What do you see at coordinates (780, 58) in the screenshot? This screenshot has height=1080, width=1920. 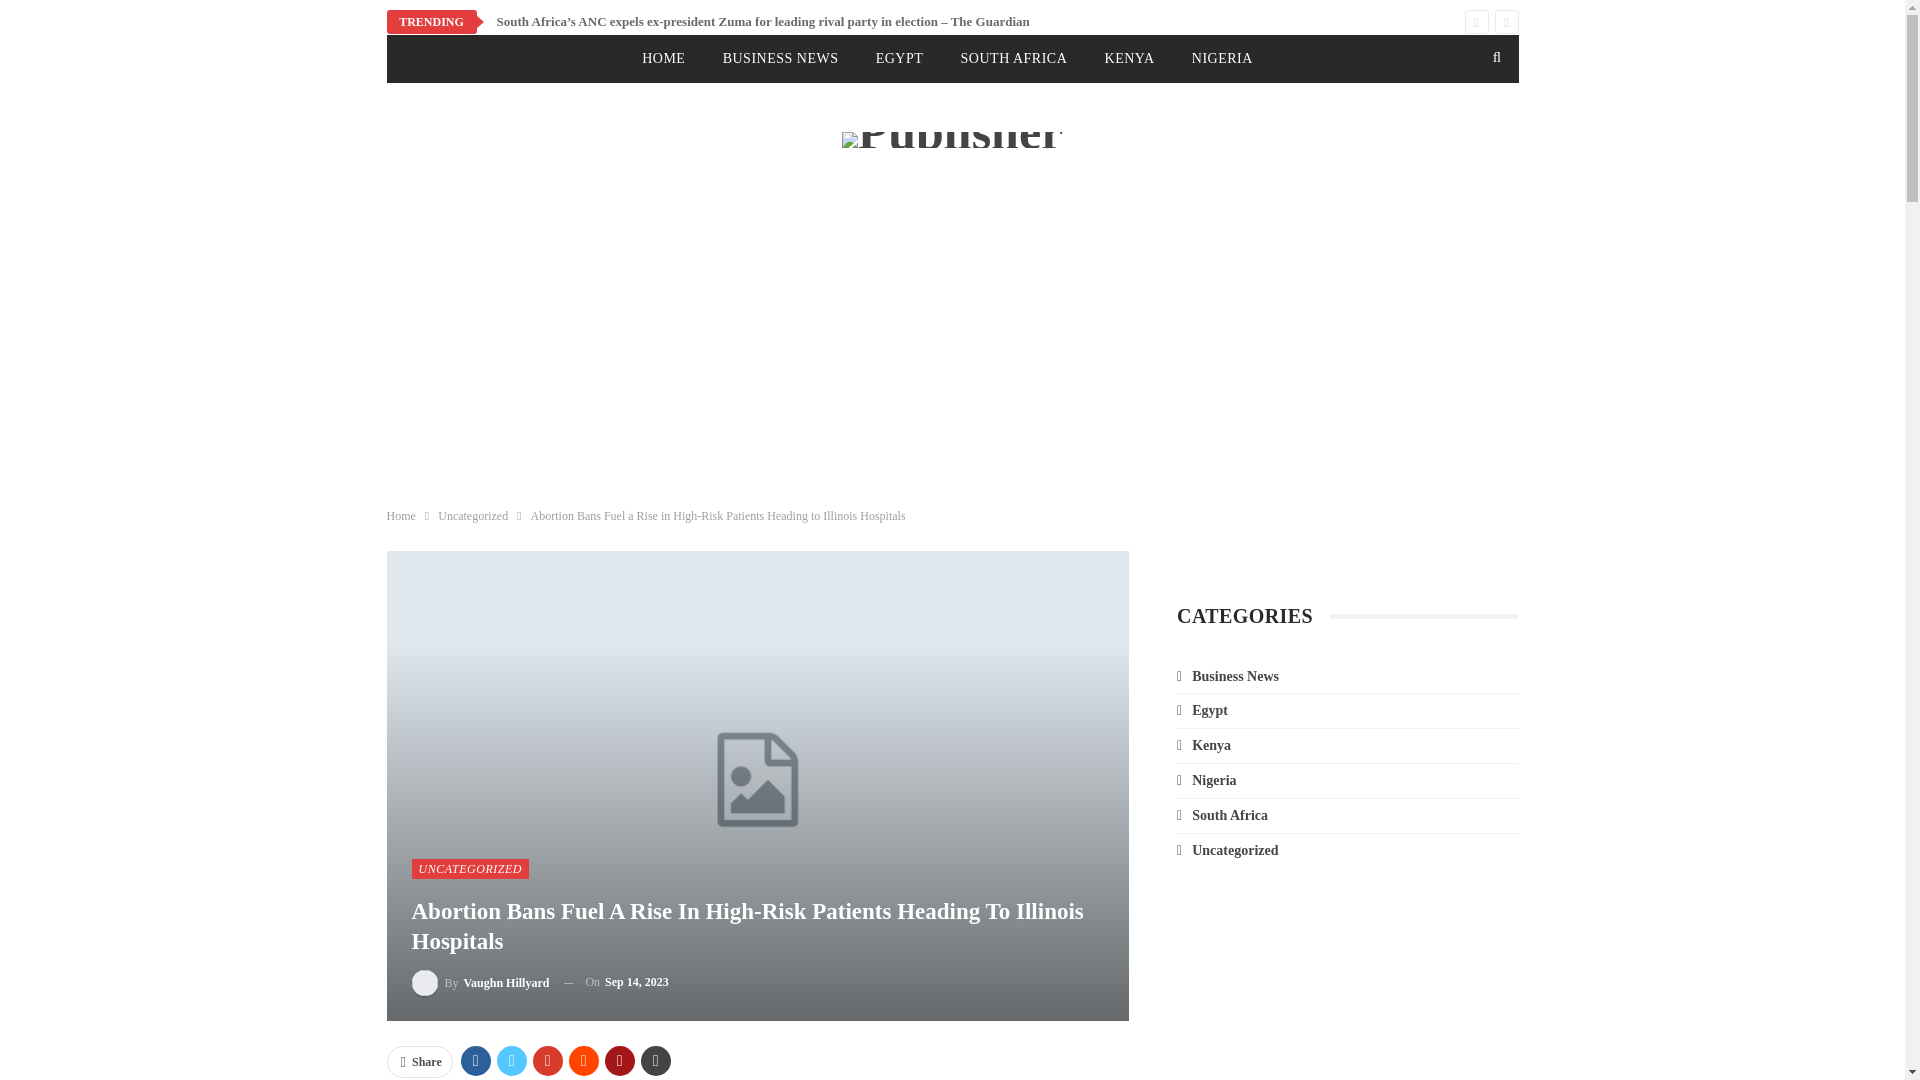 I see `BUSINESS NEWS` at bounding box center [780, 58].